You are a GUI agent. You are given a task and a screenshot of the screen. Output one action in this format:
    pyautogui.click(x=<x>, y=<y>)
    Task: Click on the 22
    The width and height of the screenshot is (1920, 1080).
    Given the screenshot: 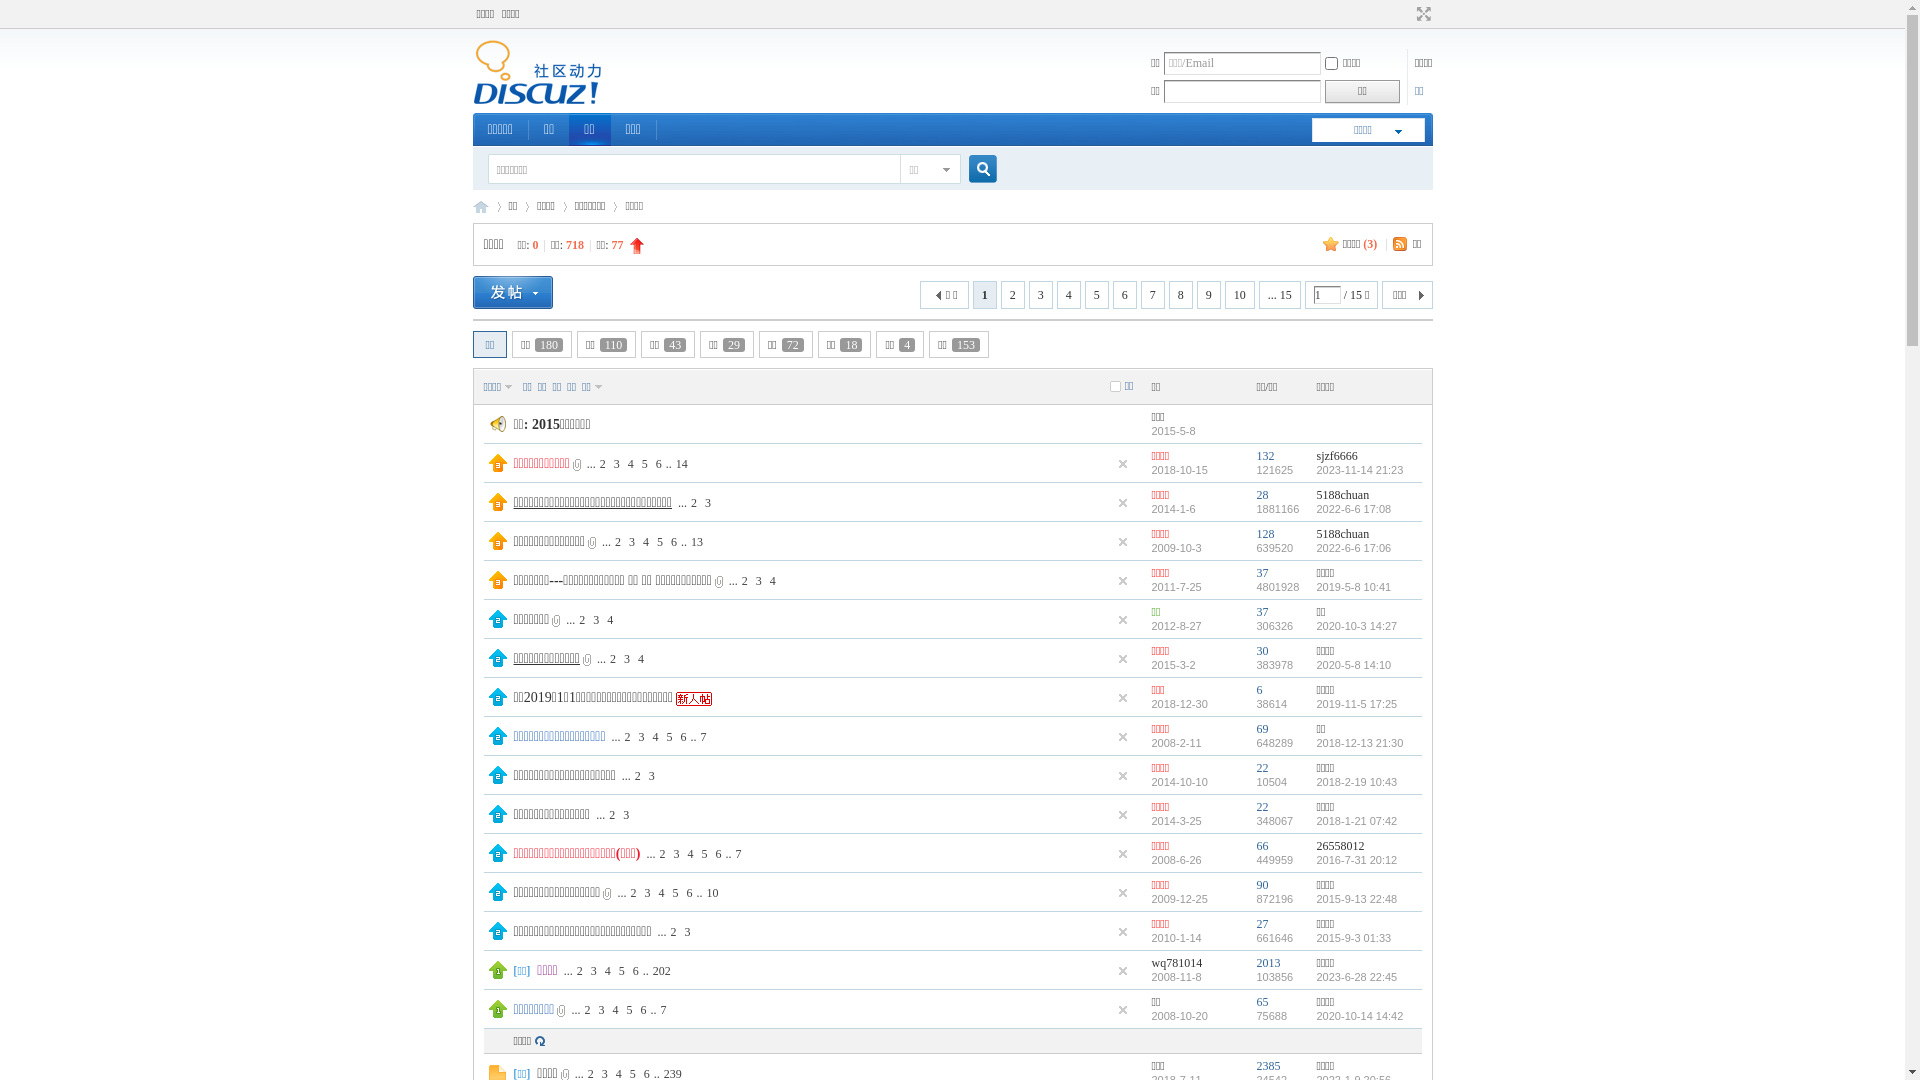 What is the action you would take?
    pyautogui.click(x=1262, y=768)
    